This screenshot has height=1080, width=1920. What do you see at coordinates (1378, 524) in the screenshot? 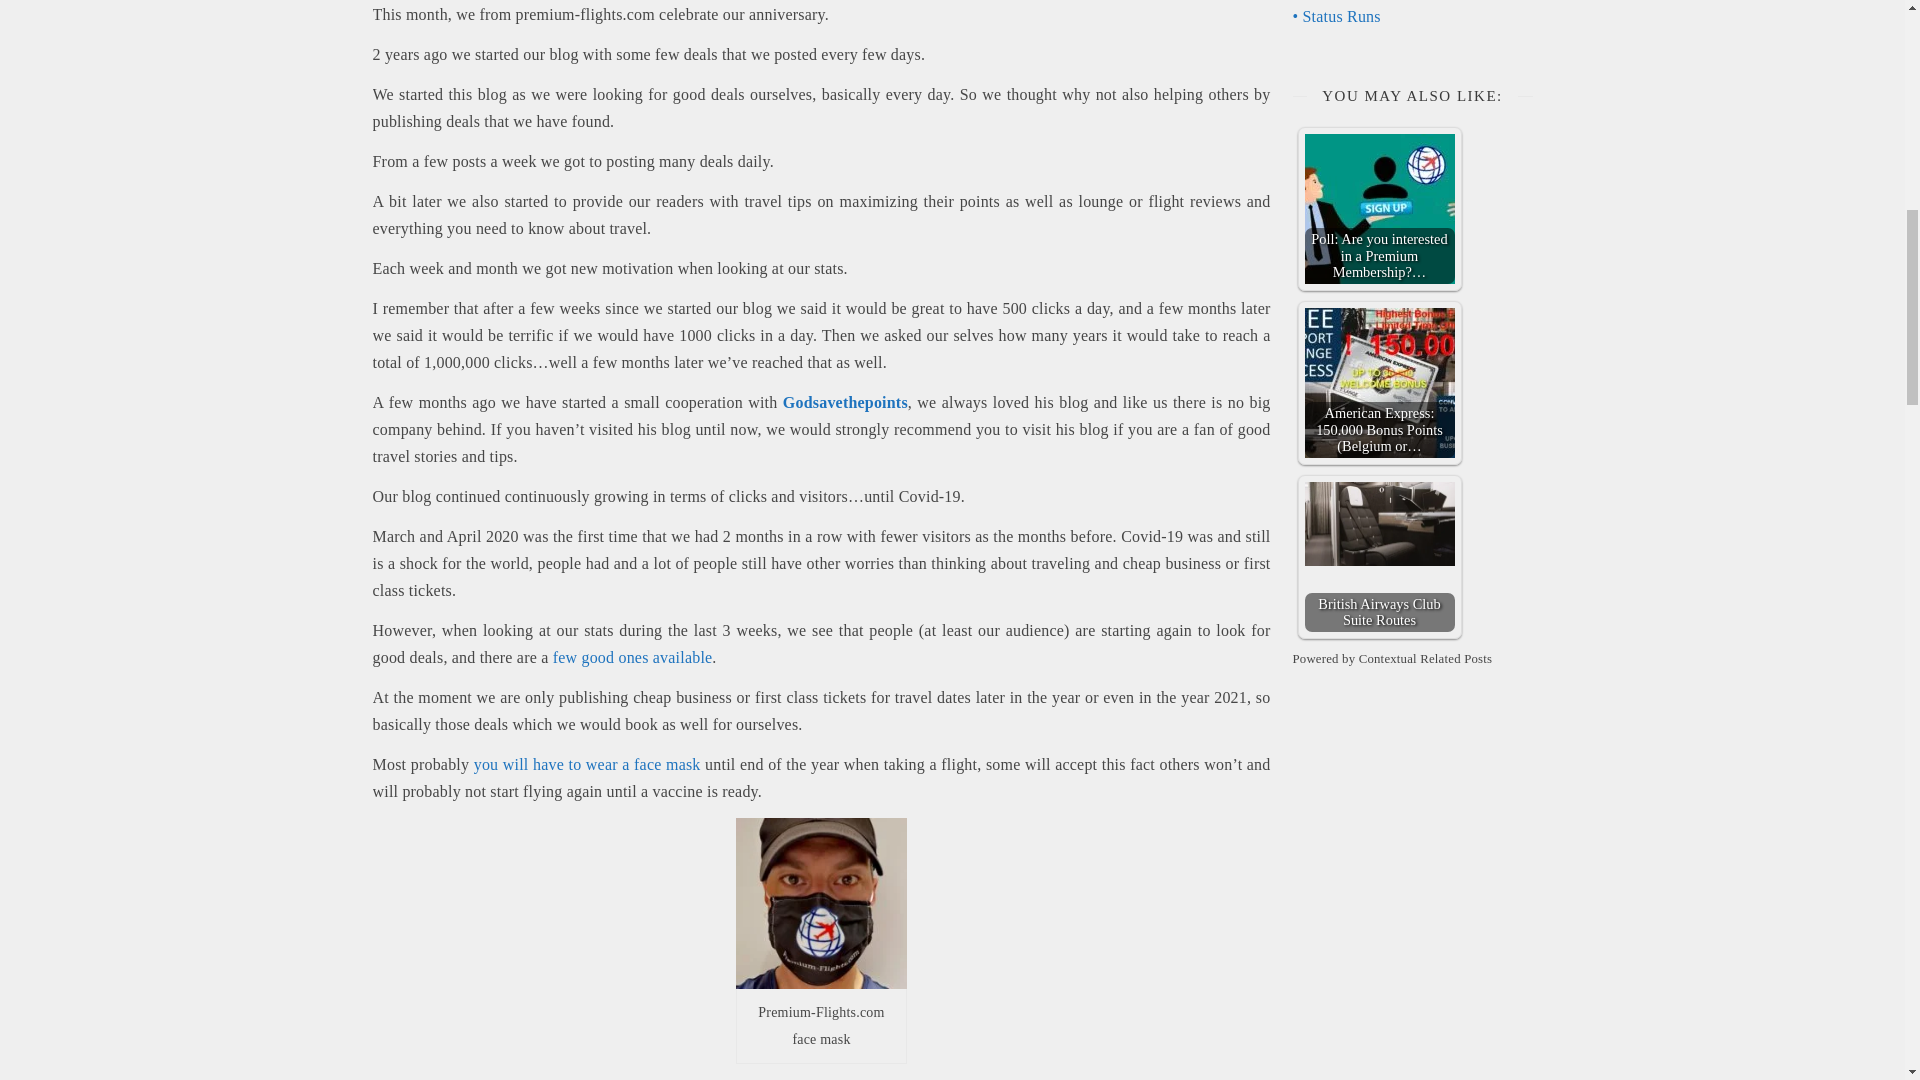
I see `British Airways Club Suite Routes` at bounding box center [1378, 524].